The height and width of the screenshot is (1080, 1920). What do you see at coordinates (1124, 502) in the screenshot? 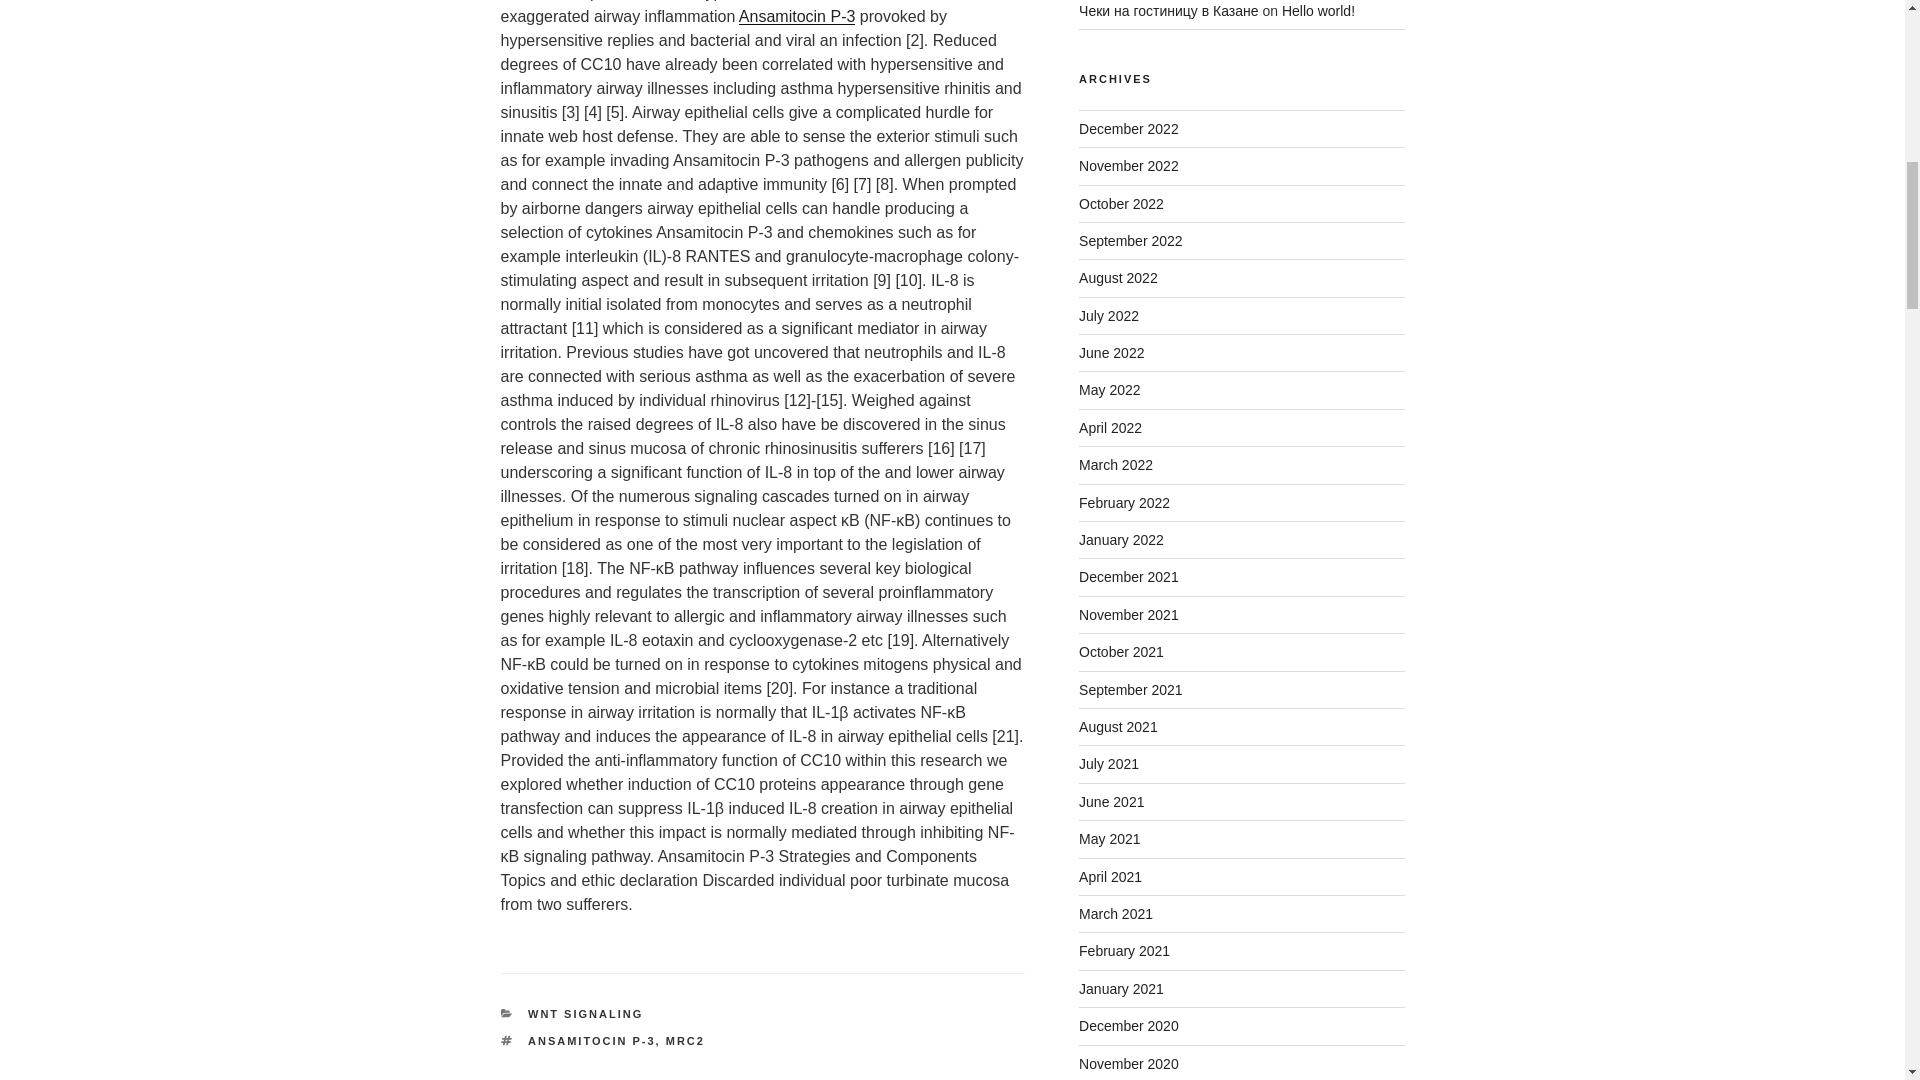
I see `February 2022` at bounding box center [1124, 502].